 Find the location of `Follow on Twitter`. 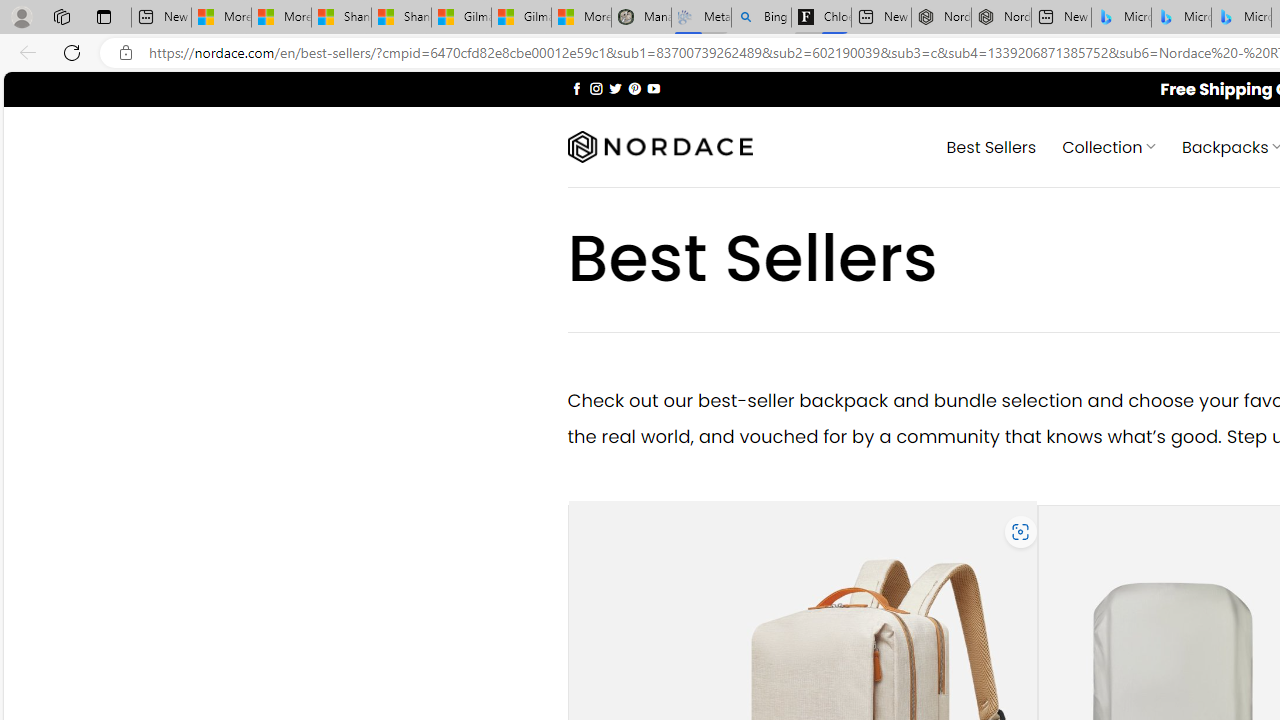

Follow on Twitter is located at coordinates (616, 88).